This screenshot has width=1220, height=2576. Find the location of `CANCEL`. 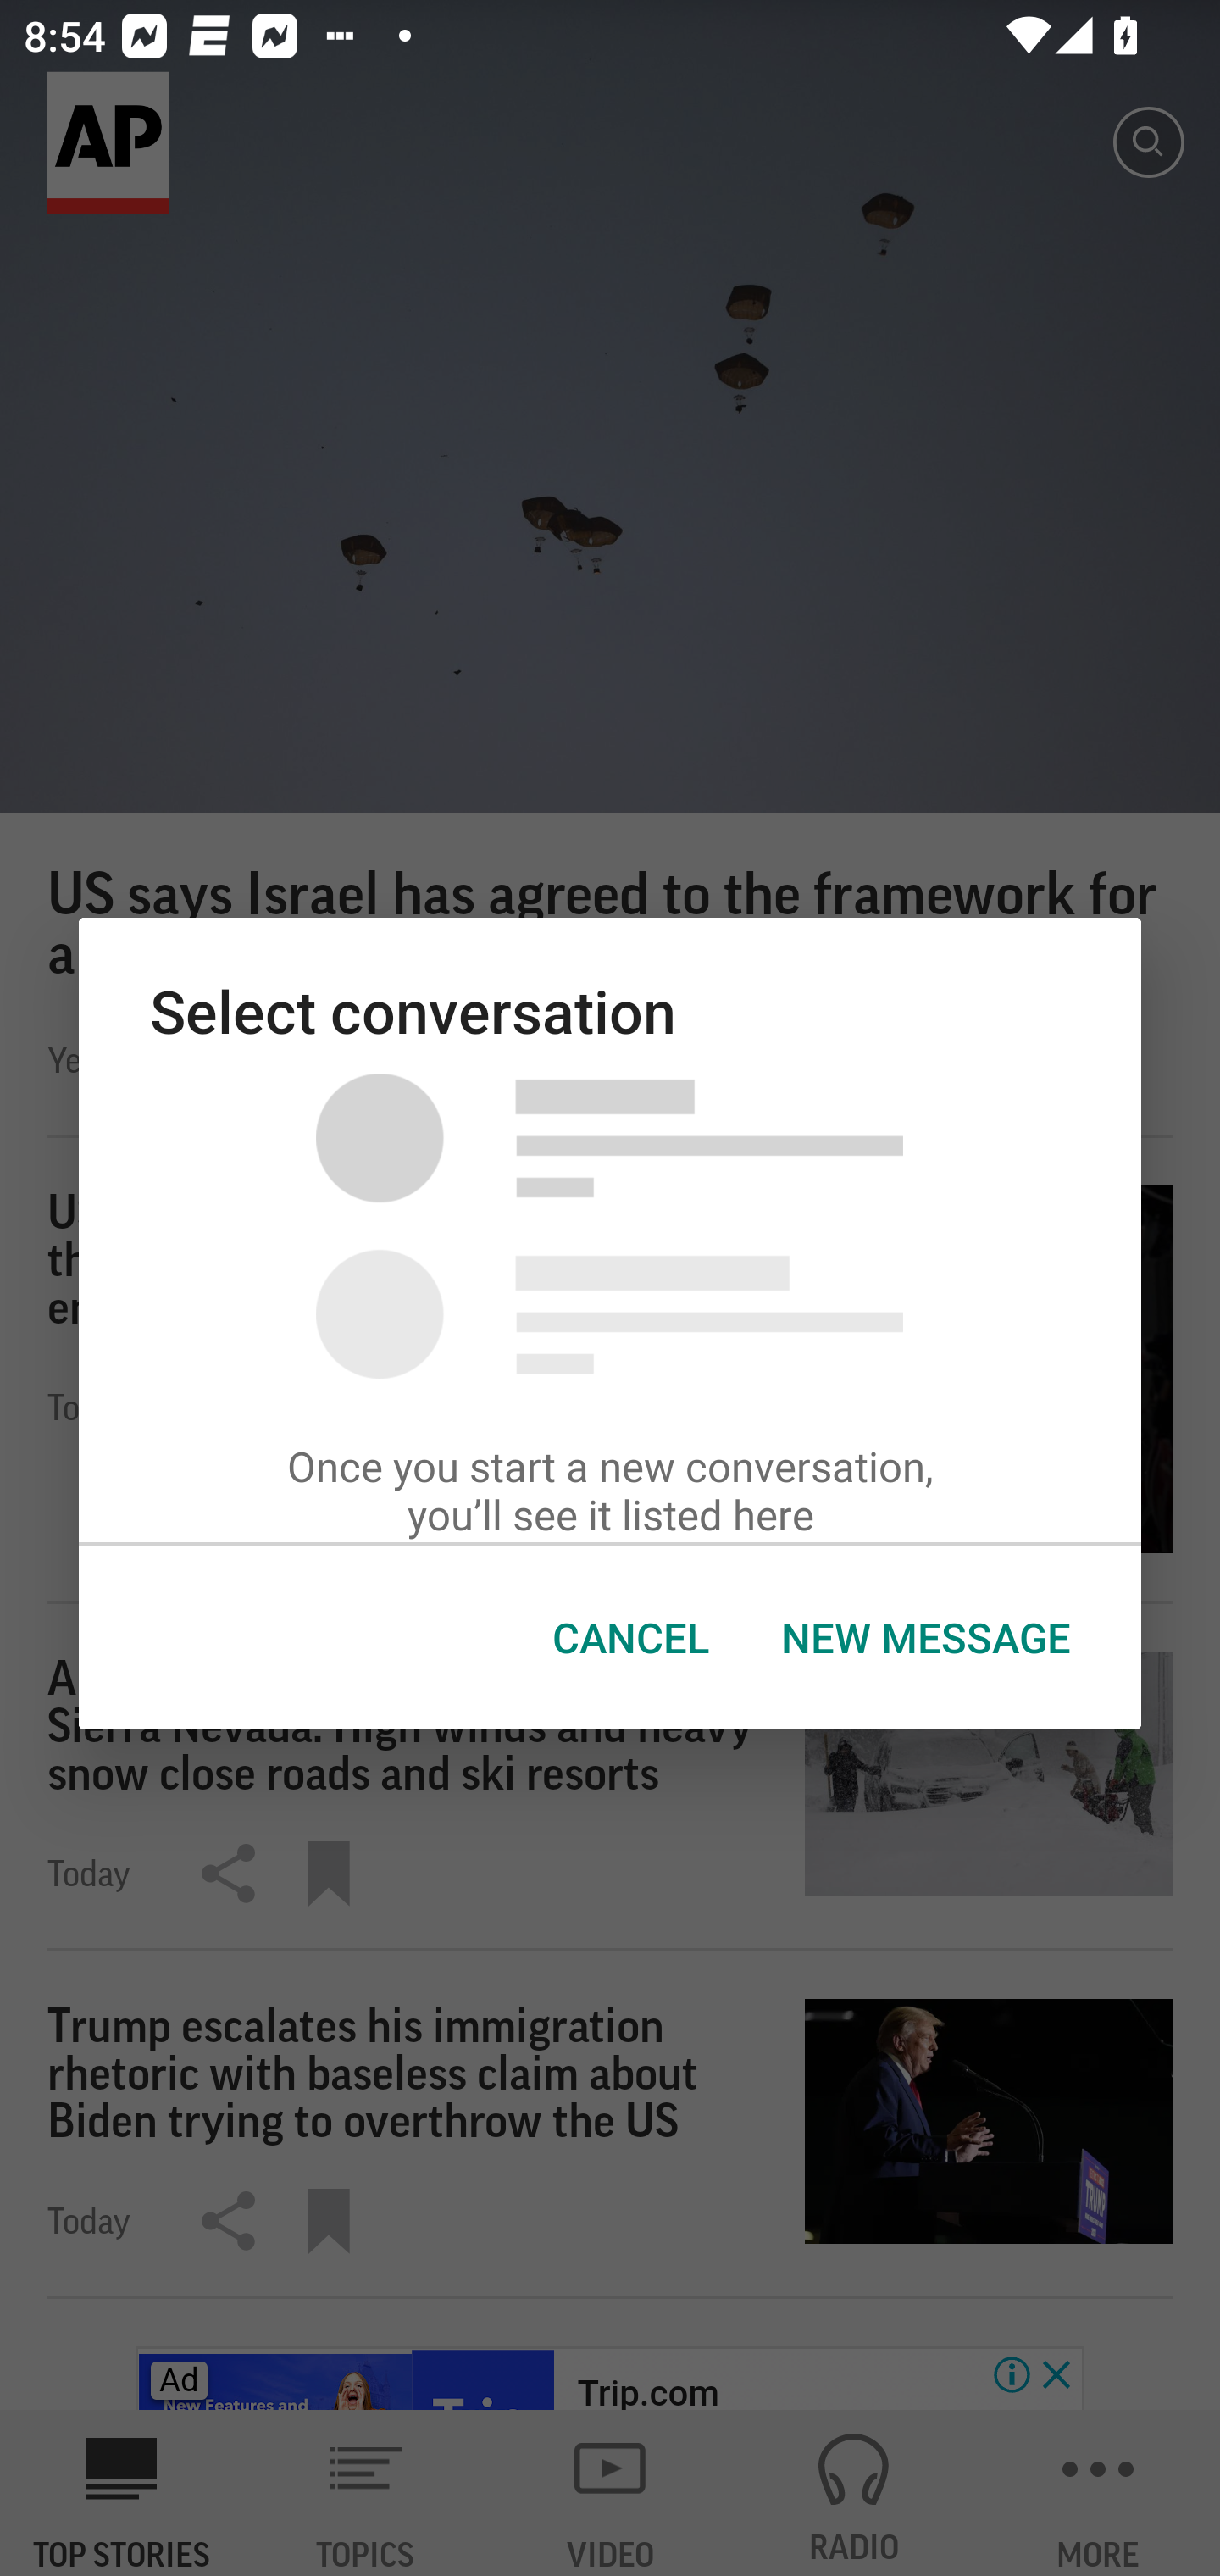

CANCEL is located at coordinates (630, 1638).